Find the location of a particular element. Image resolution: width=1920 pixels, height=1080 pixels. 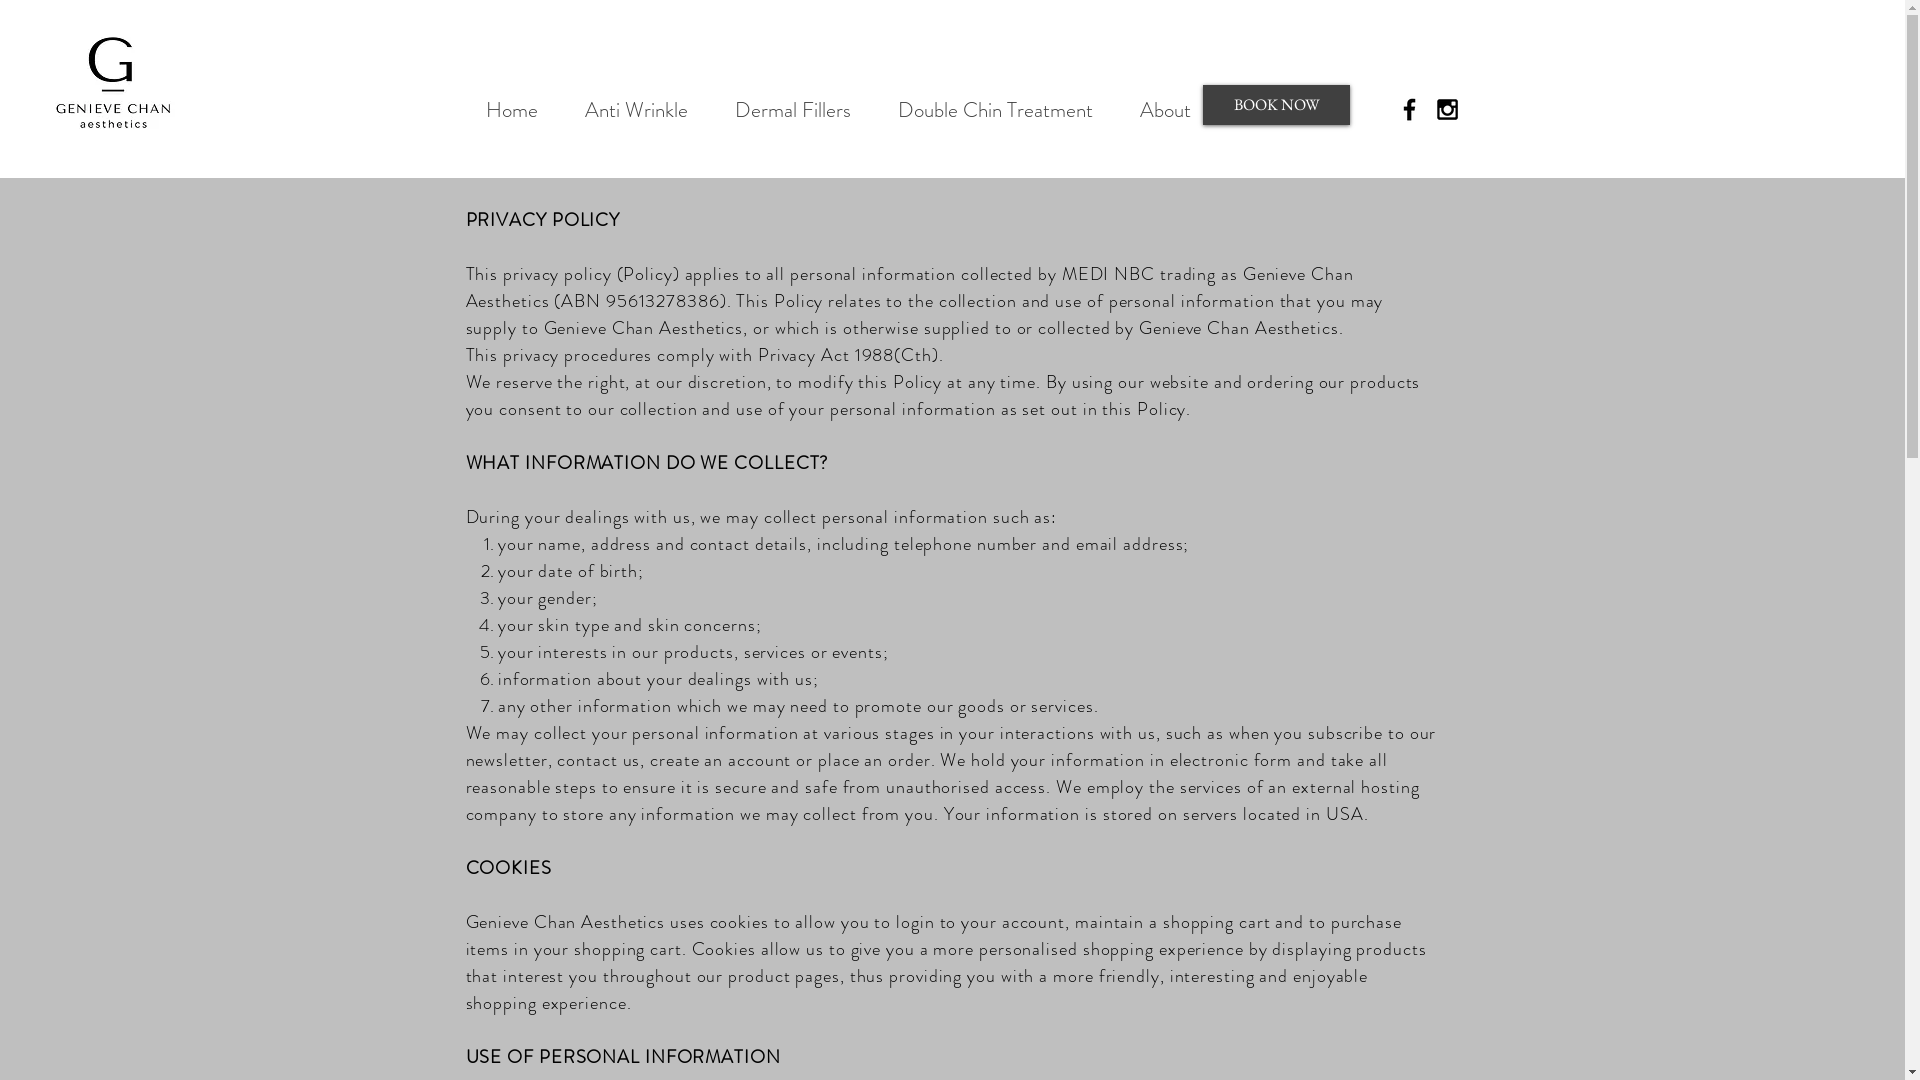

BOOK NOW is located at coordinates (1276, 105).